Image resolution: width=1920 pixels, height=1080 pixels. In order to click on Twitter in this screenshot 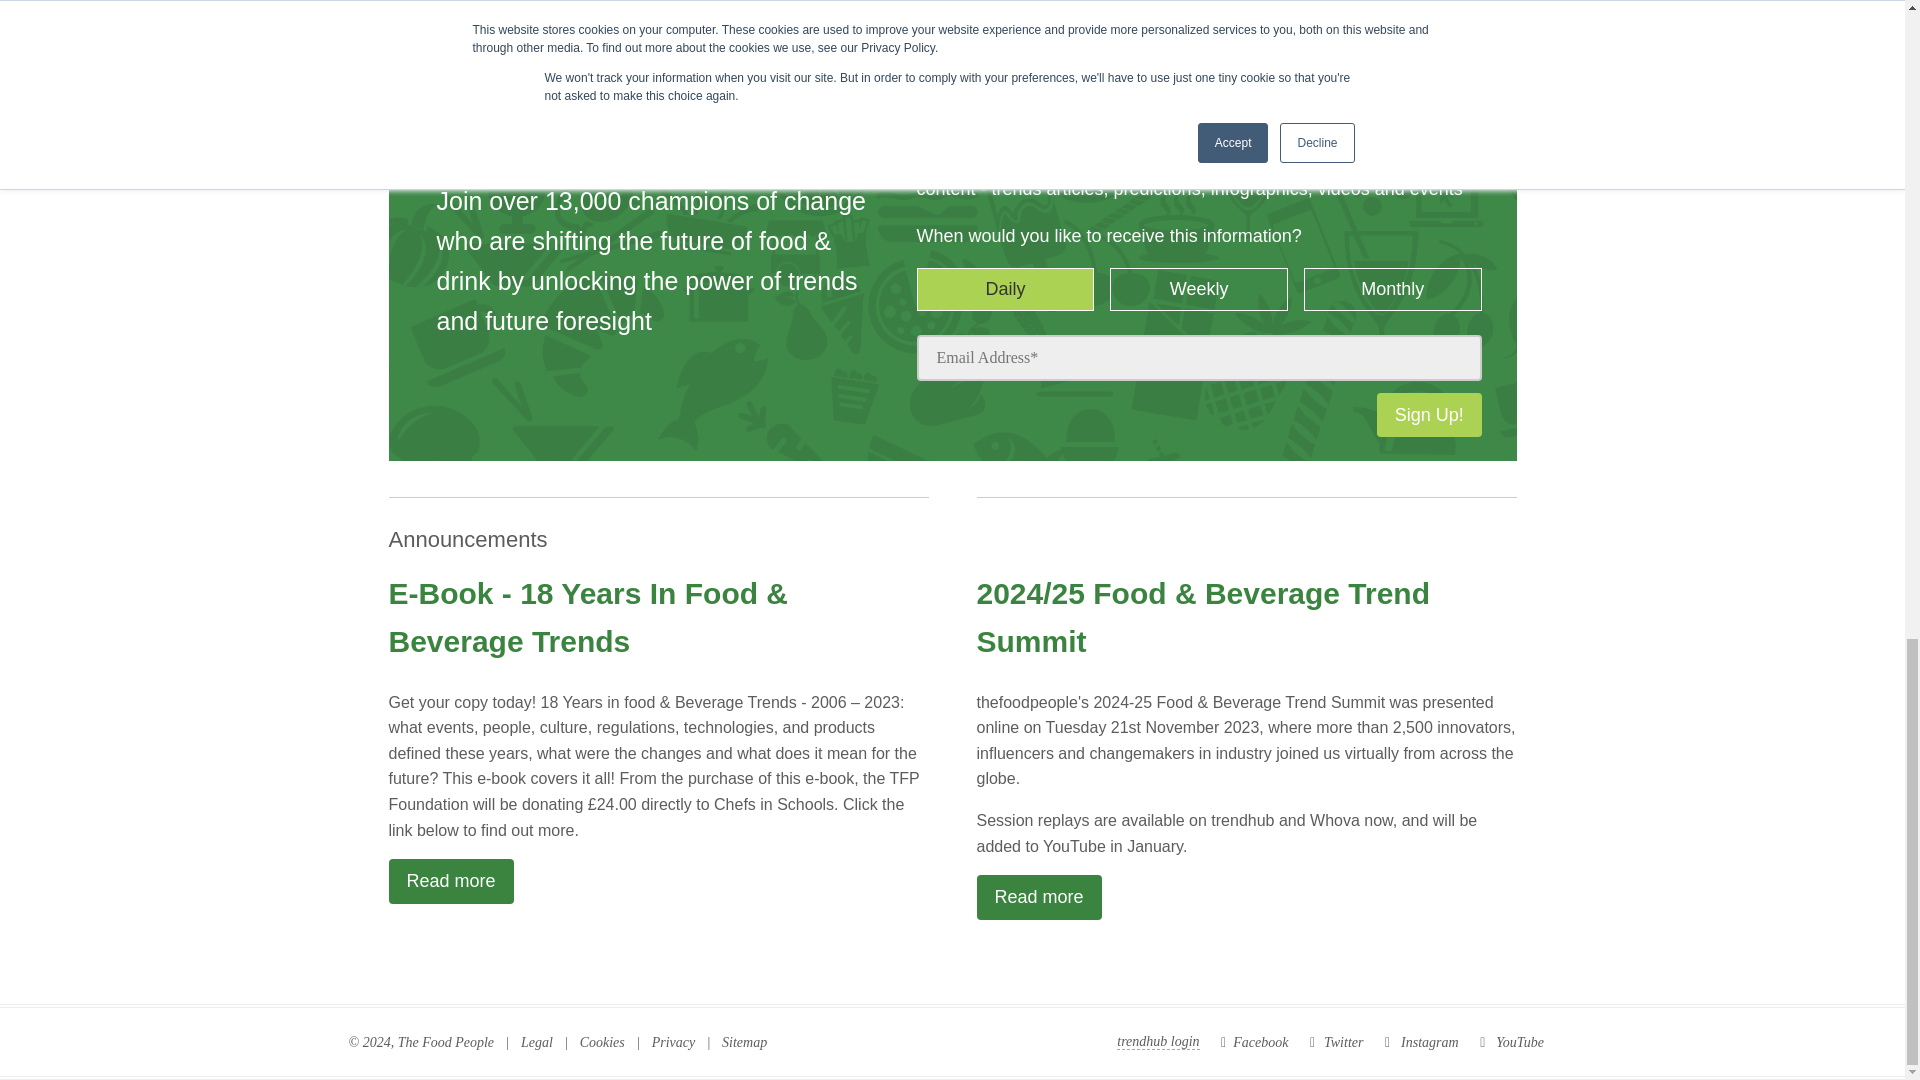, I will do `click(1336, 1042)`.